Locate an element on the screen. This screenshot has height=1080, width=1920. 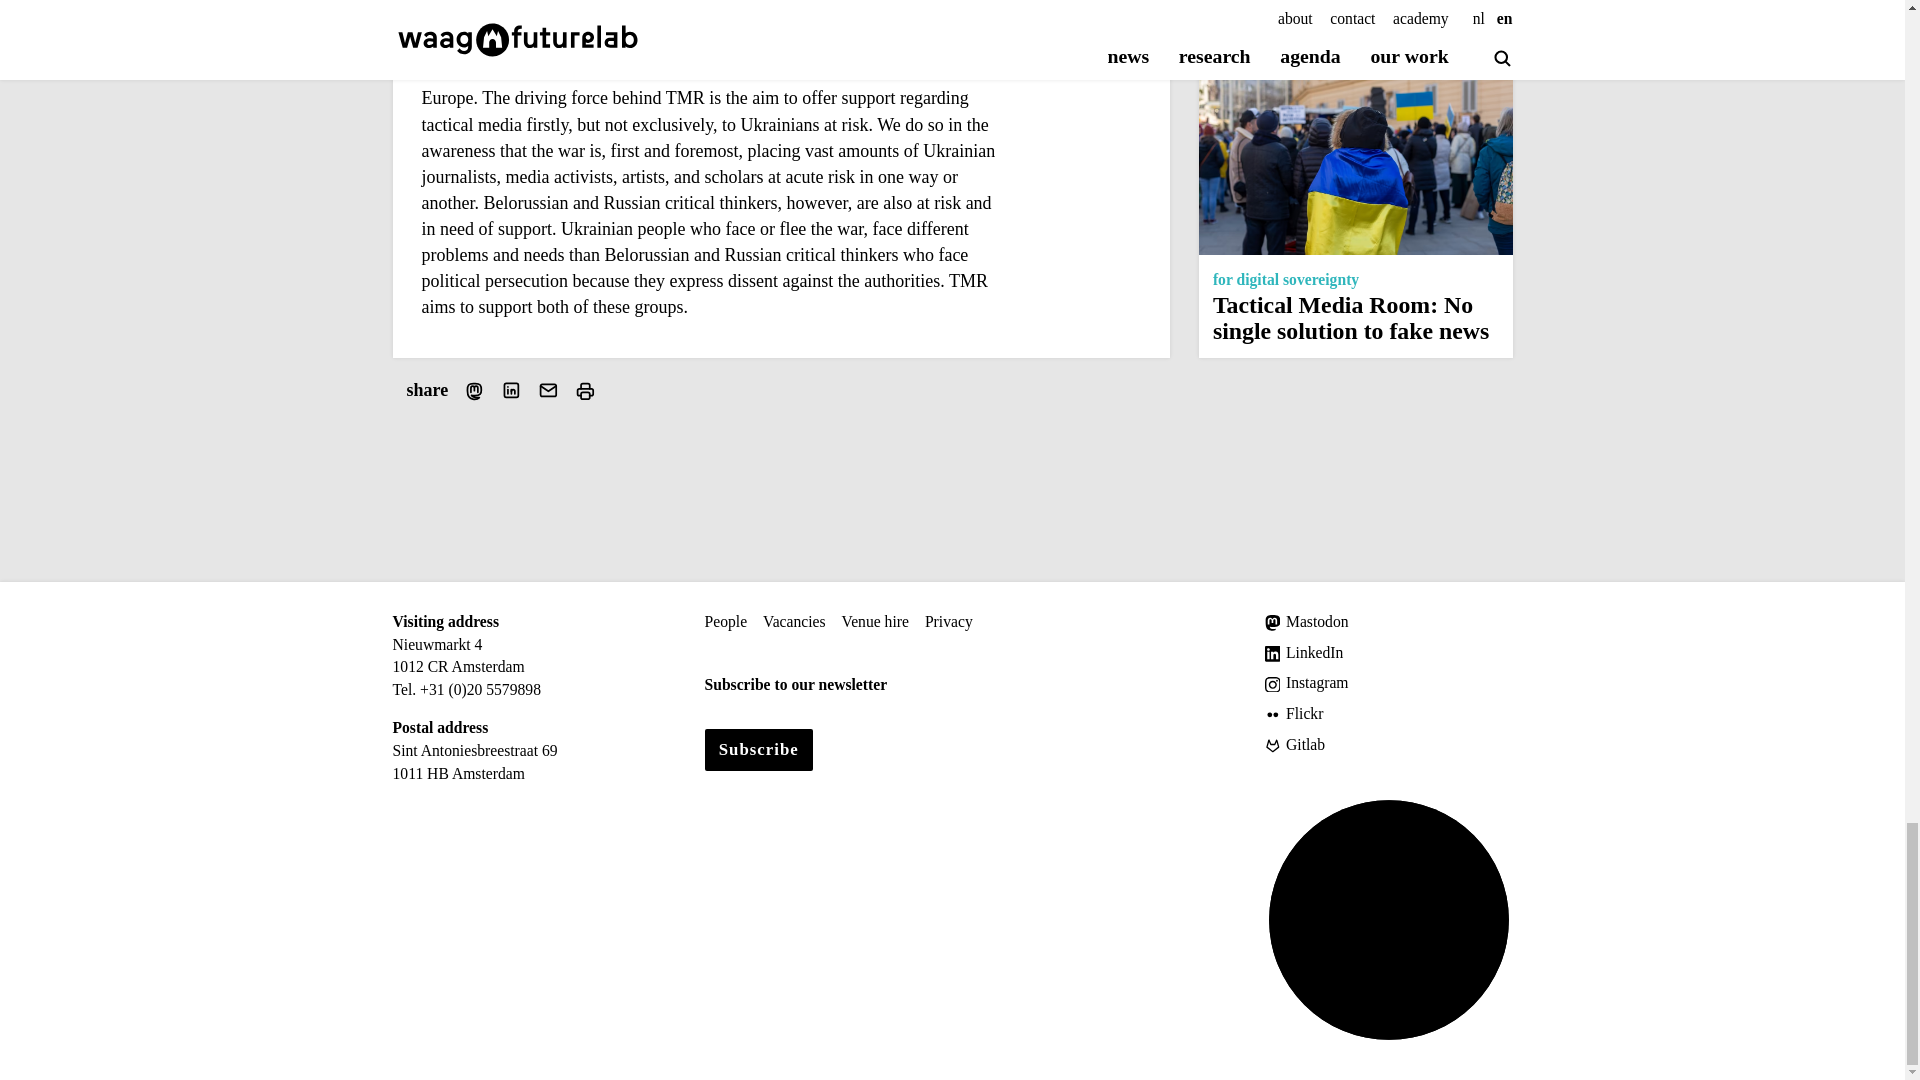
Subscribe is located at coordinates (758, 750).